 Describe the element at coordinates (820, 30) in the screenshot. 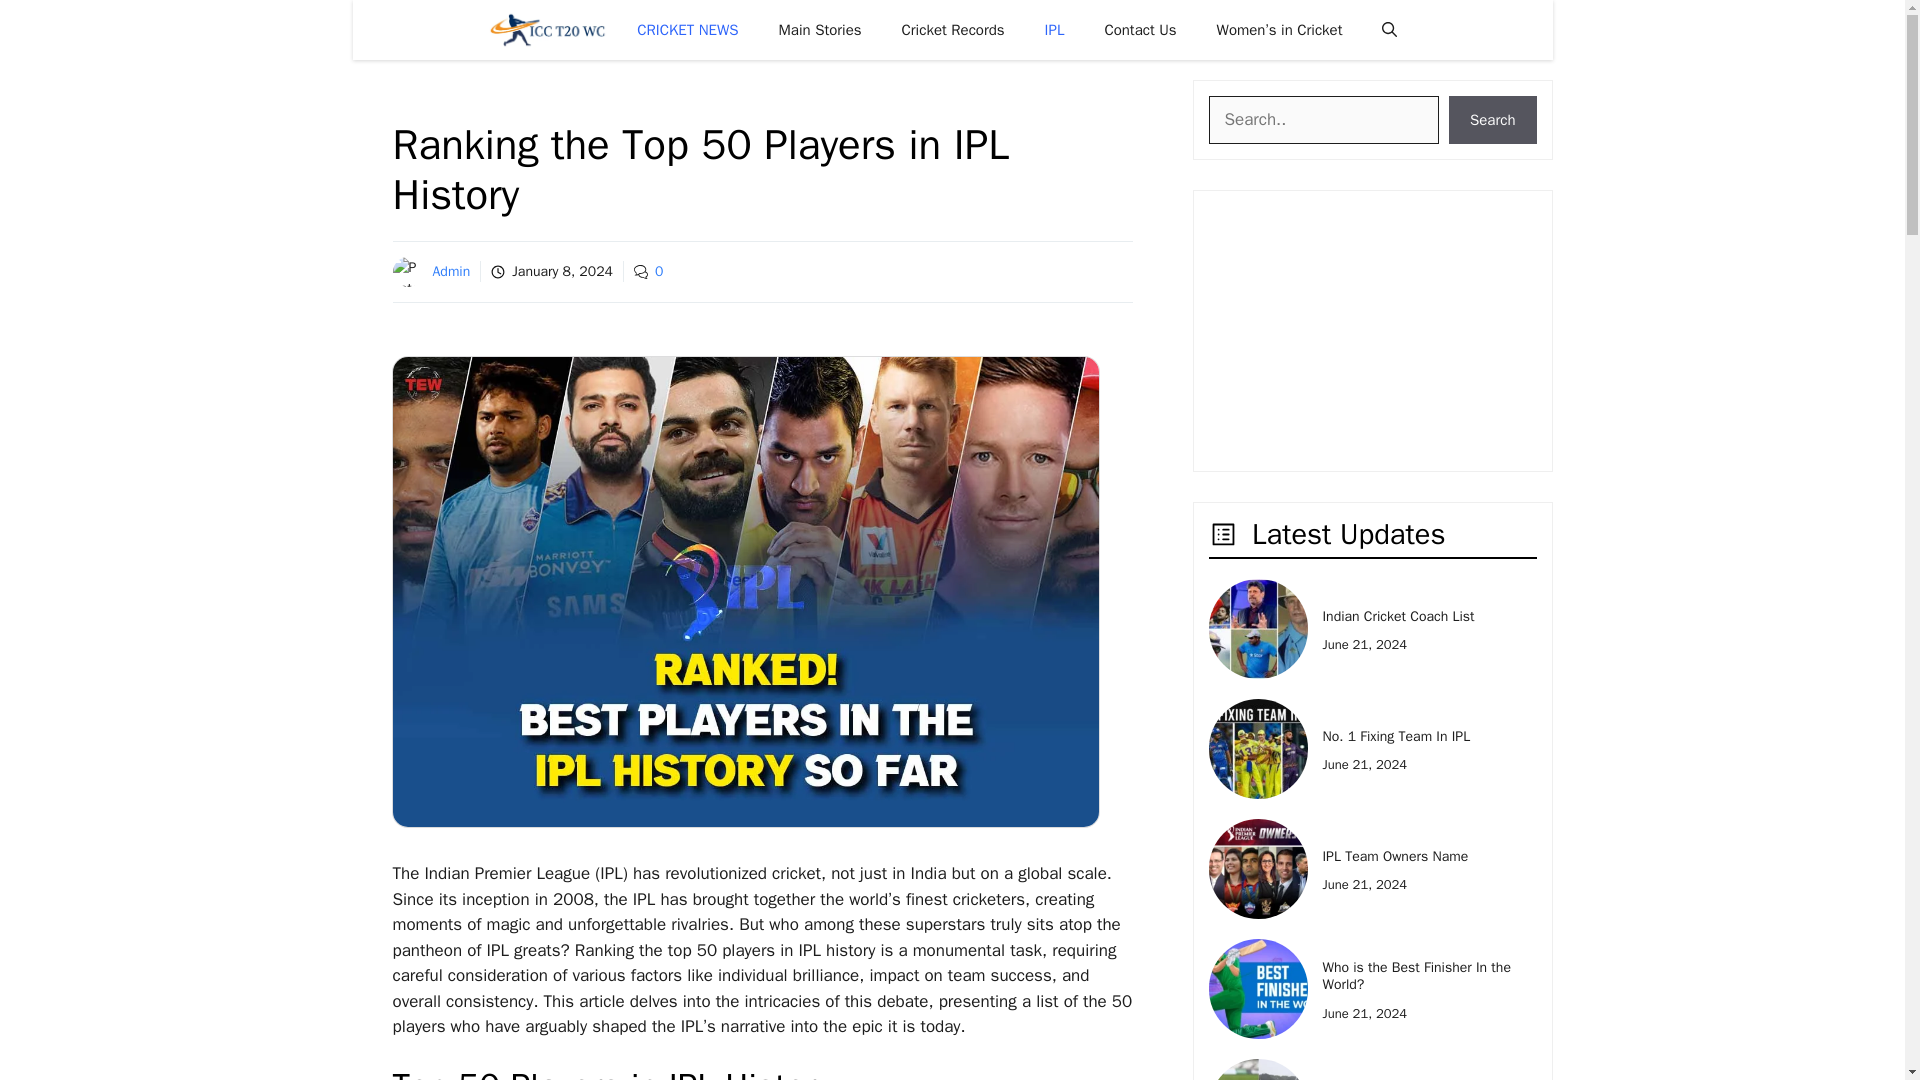

I see `Main Stories` at that location.